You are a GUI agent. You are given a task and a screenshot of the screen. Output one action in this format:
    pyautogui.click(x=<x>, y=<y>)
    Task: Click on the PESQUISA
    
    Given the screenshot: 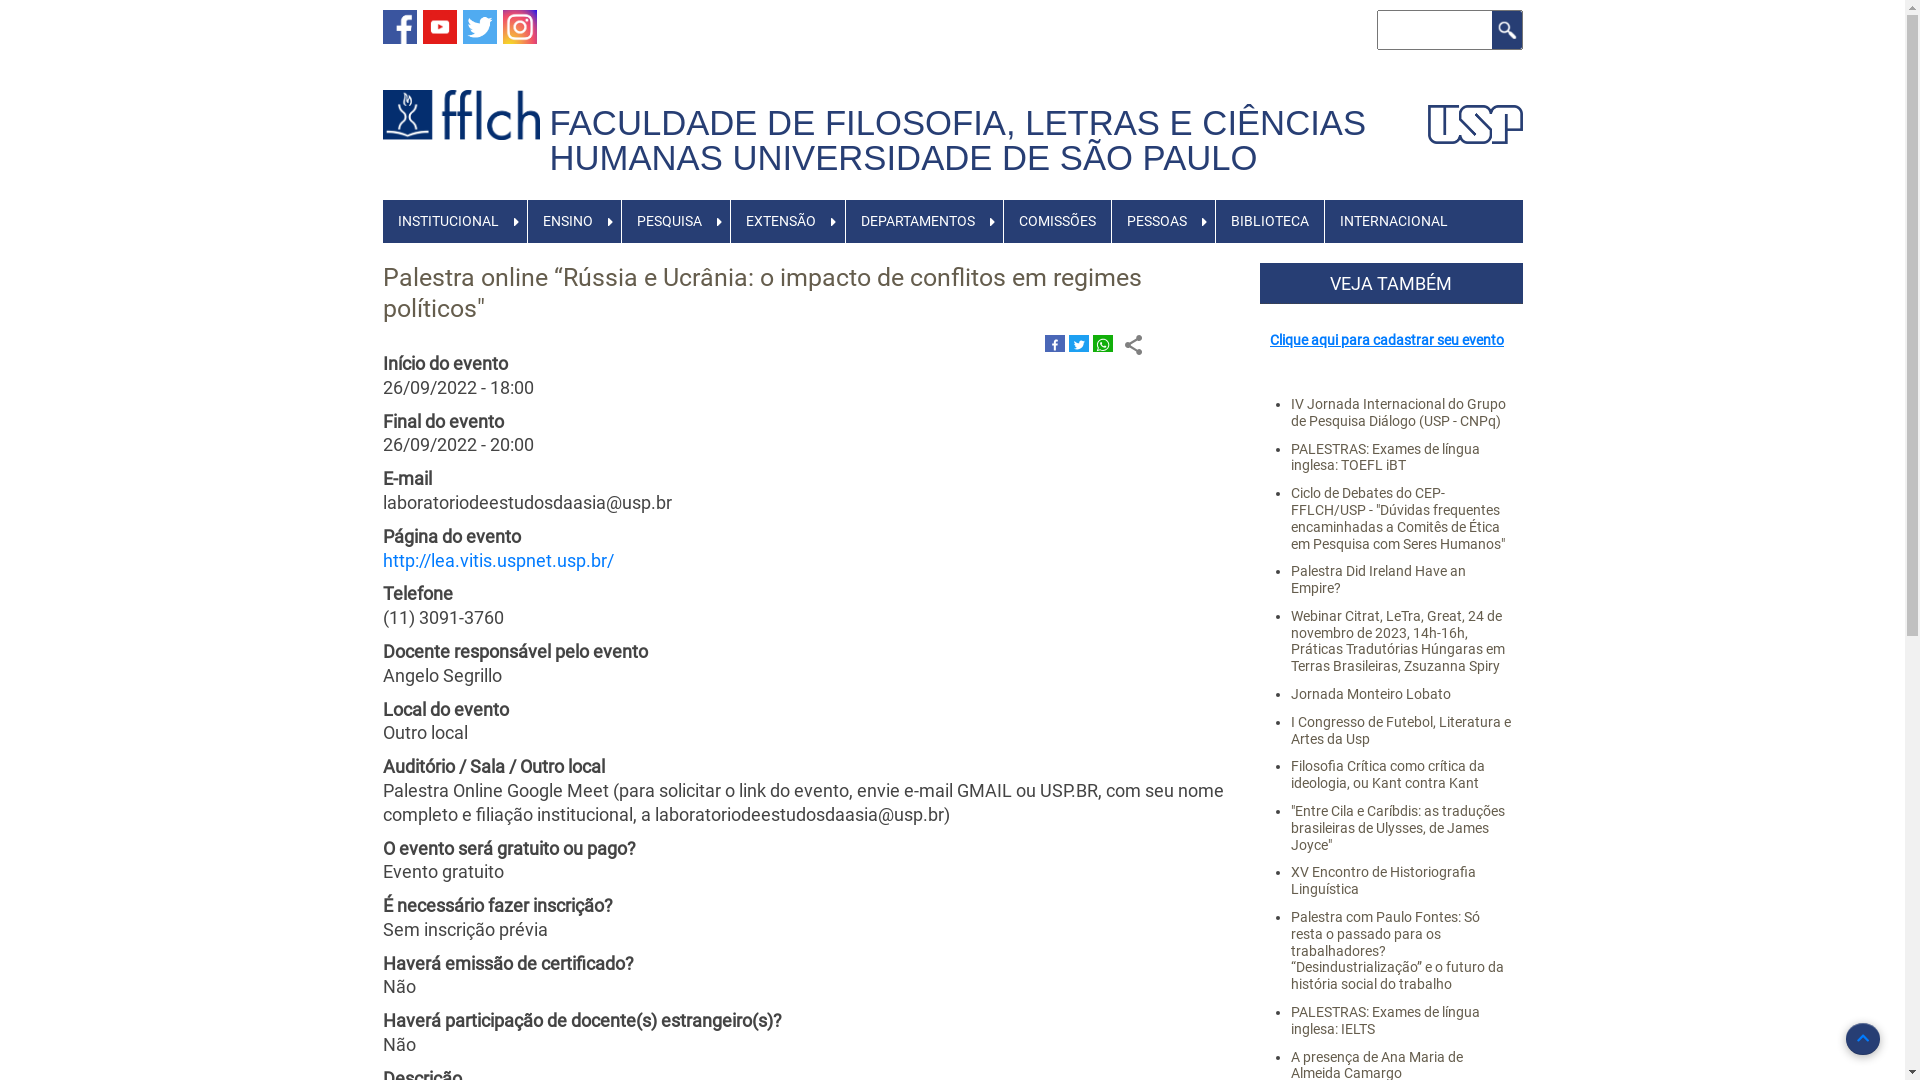 What is the action you would take?
    pyautogui.click(x=670, y=222)
    